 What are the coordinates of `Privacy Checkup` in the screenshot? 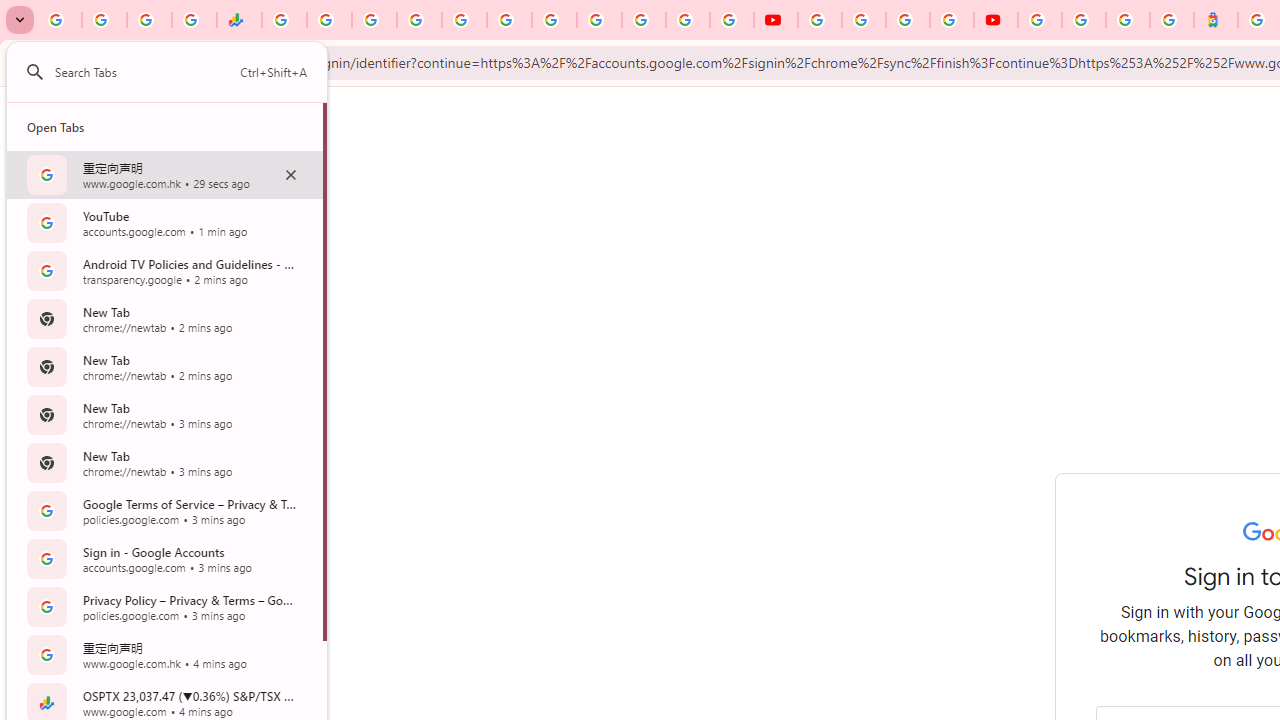 It's located at (732, 20).